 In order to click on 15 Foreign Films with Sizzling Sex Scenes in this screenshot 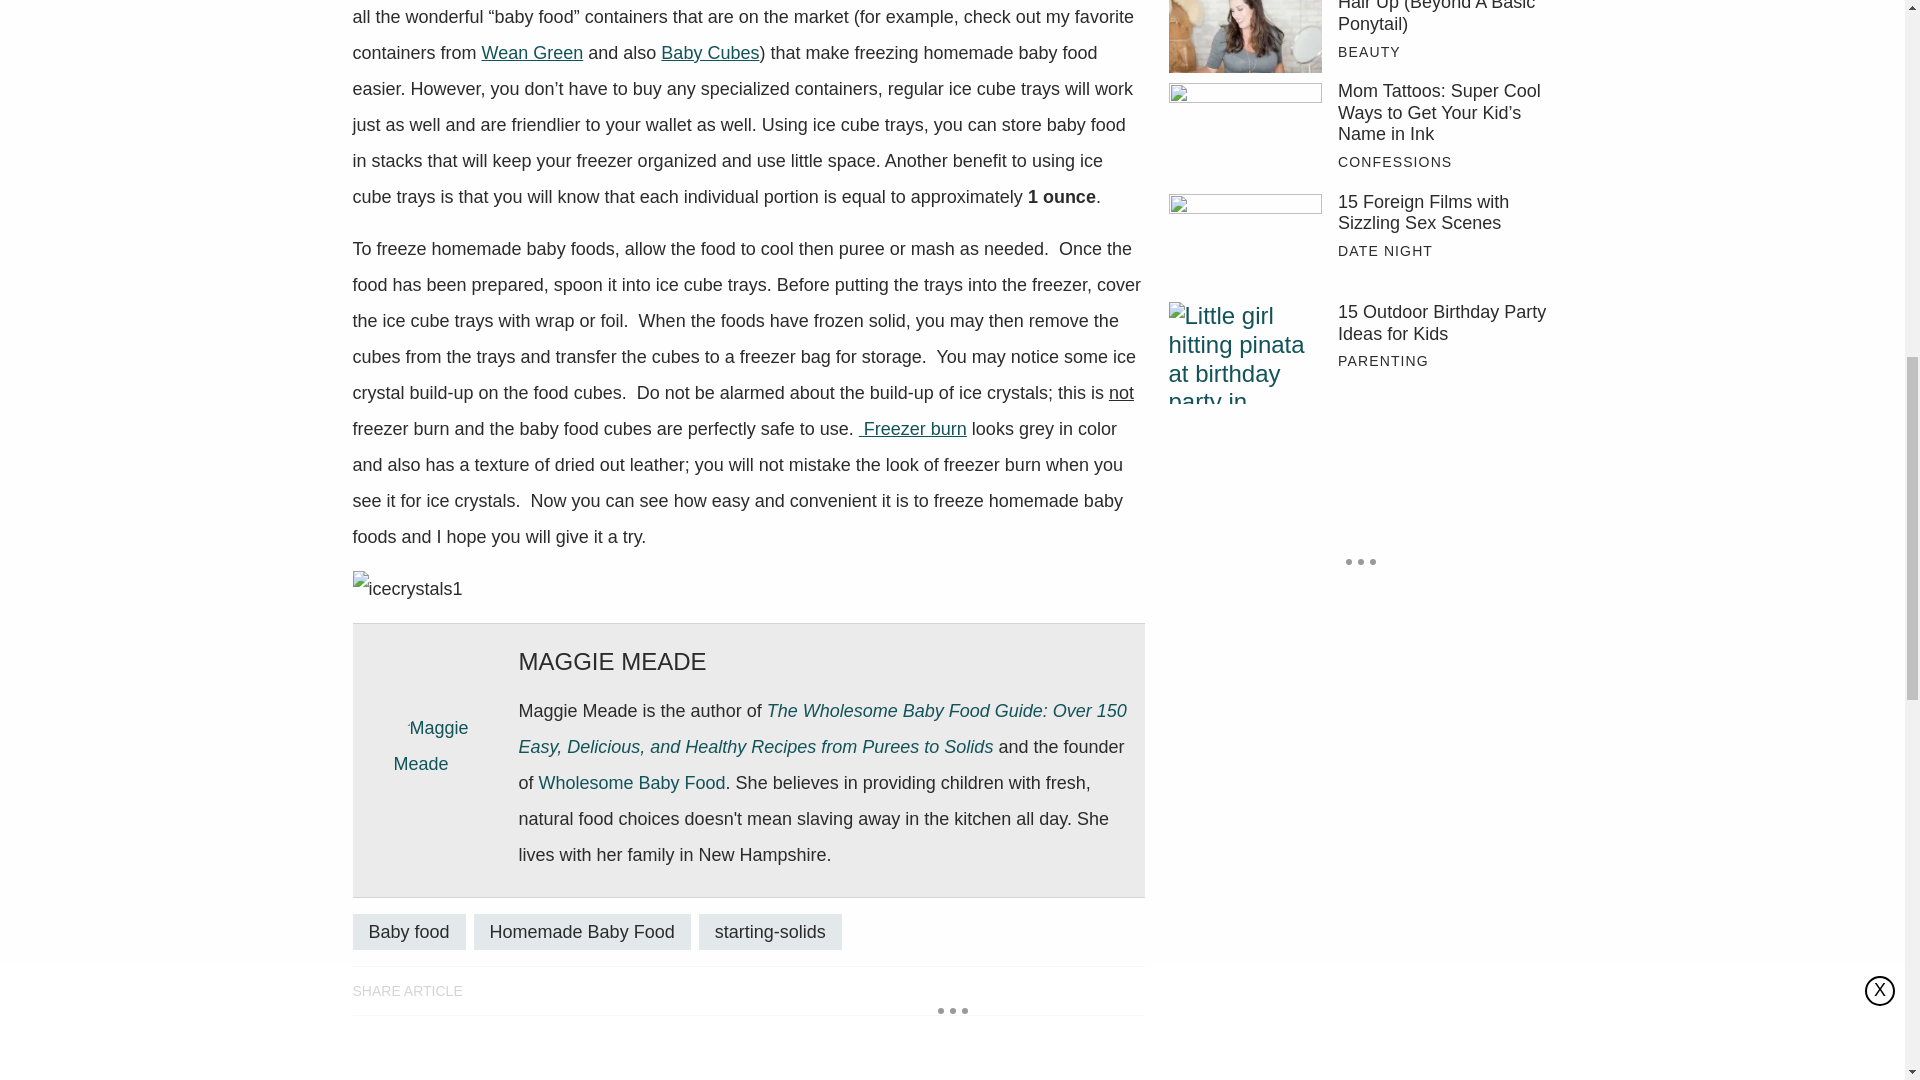, I will do `click(1244, 242)`.